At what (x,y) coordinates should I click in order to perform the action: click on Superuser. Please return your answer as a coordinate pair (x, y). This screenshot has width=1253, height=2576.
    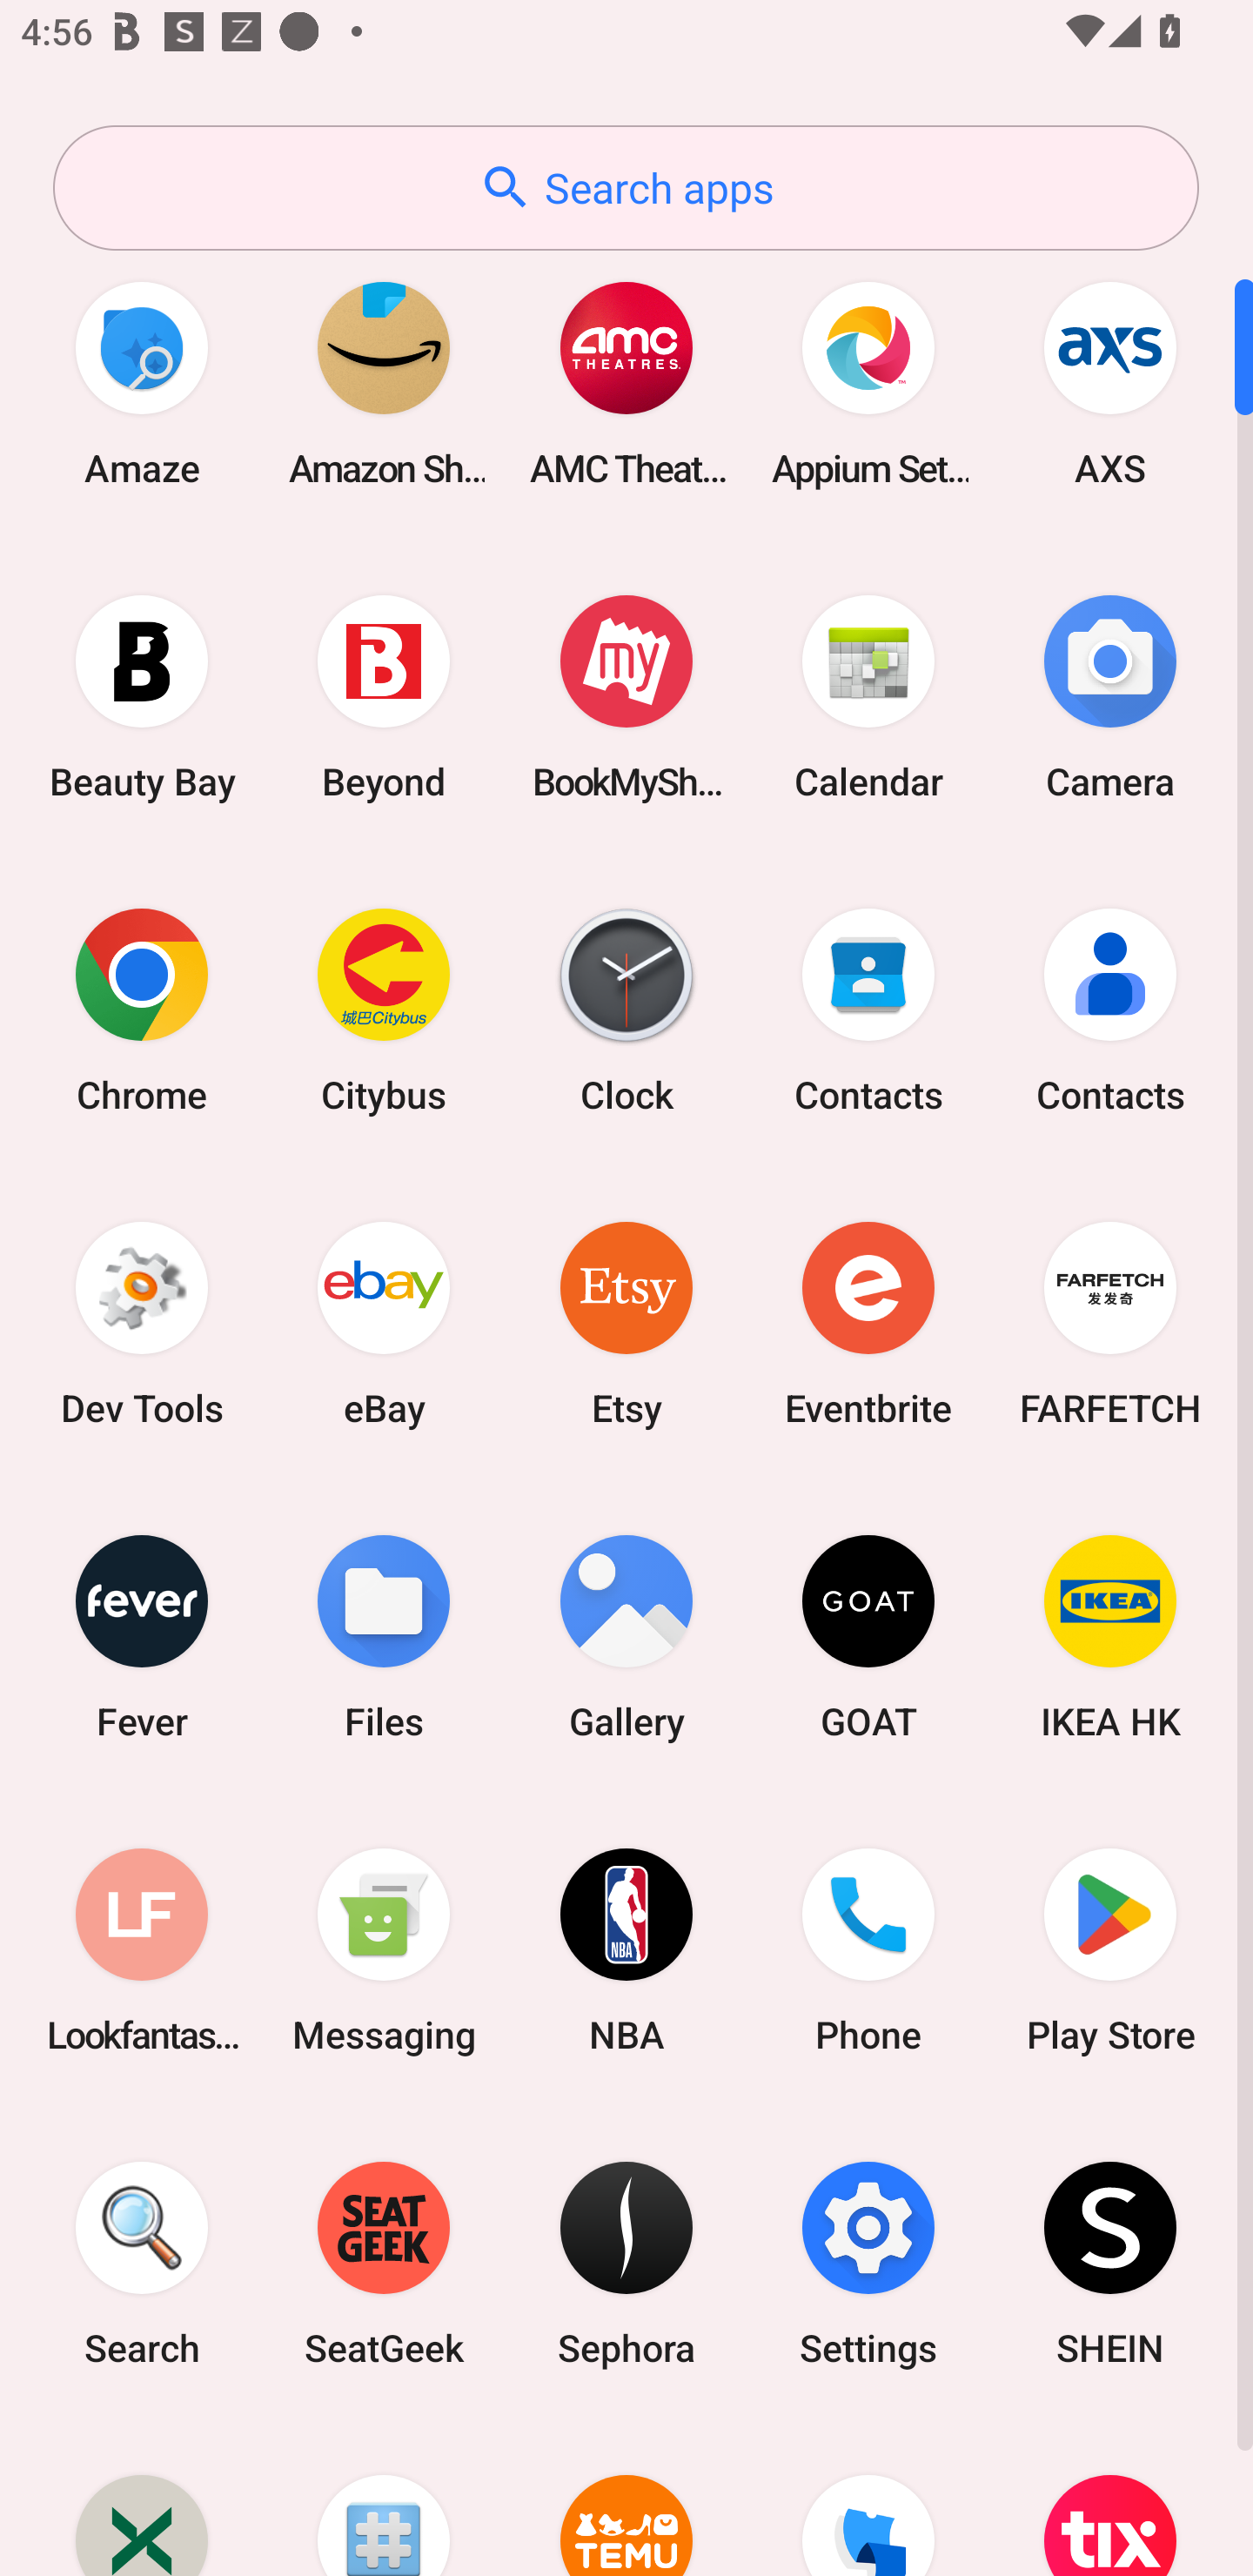
    Looking at the image, I should click on (384, 2499).